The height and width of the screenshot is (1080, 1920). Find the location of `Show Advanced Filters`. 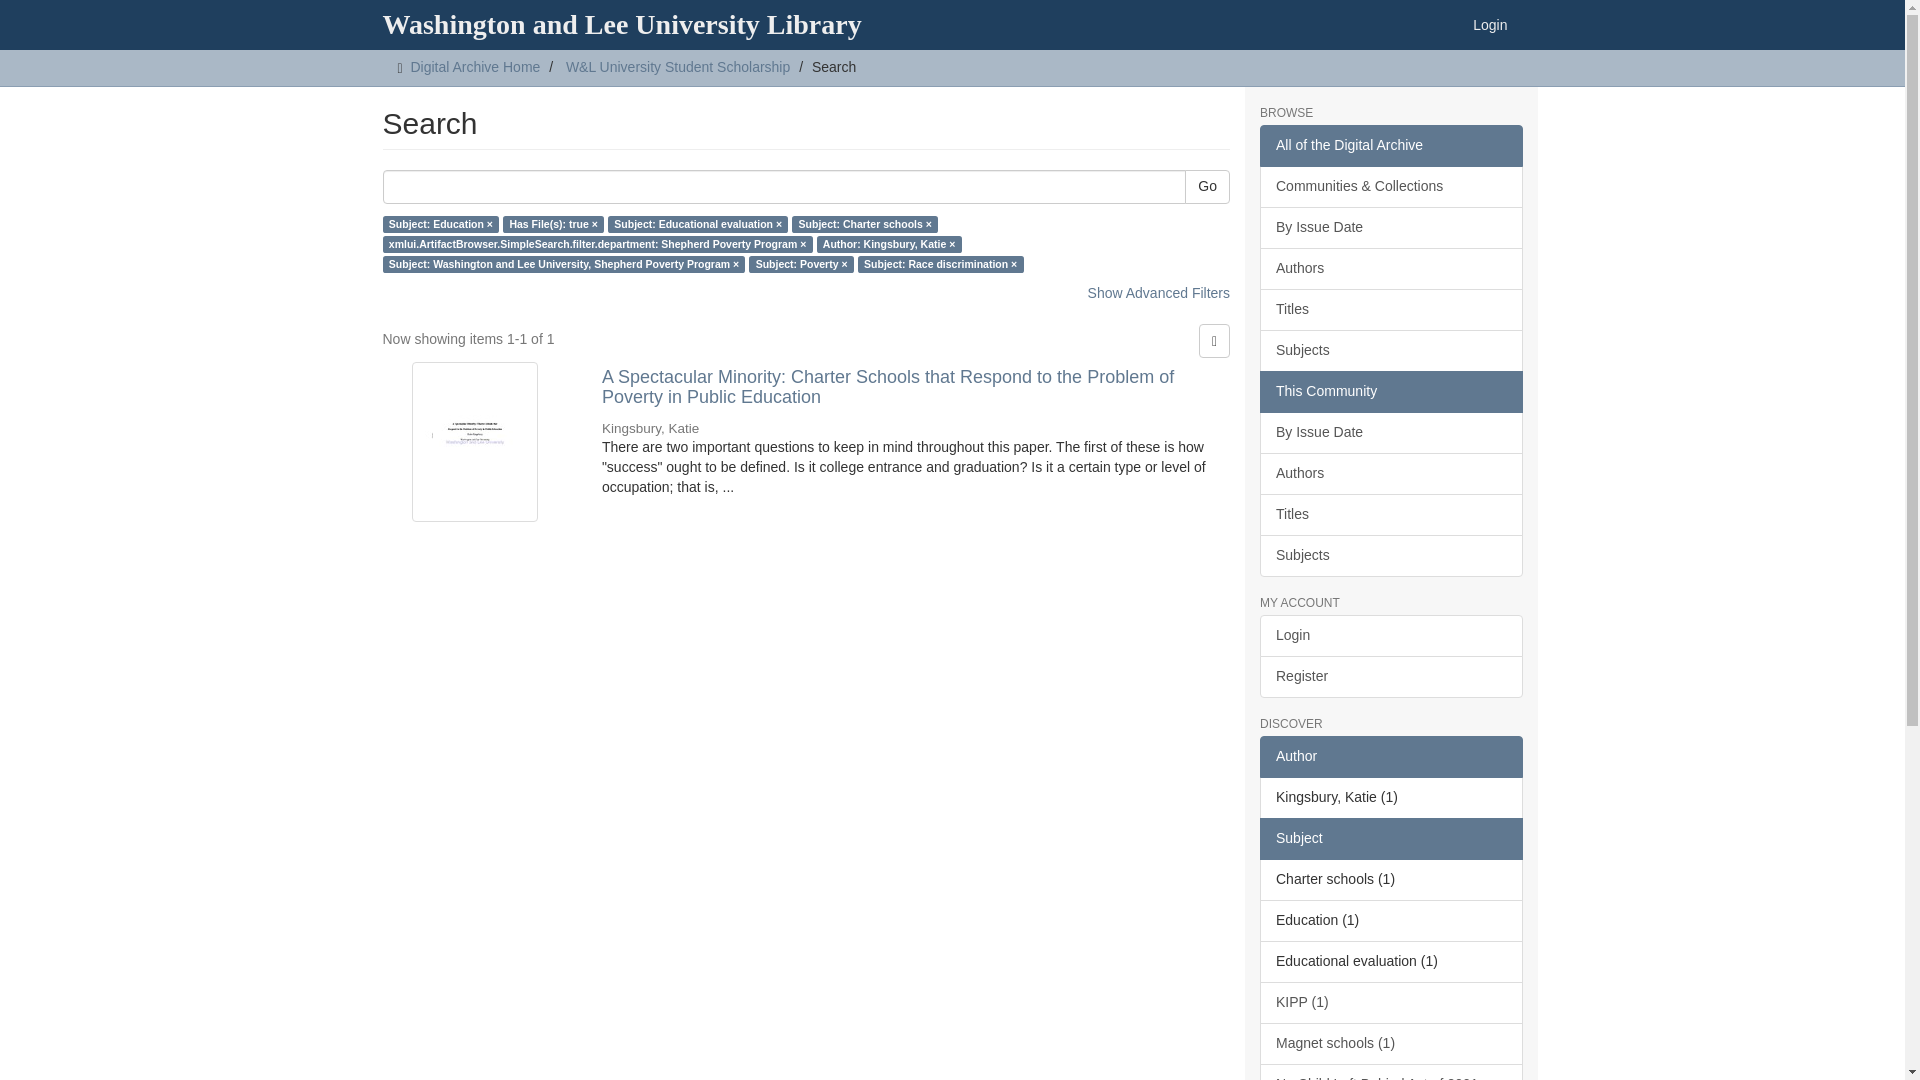

Show Advanced Filters is located at coordinates (1159, 293).